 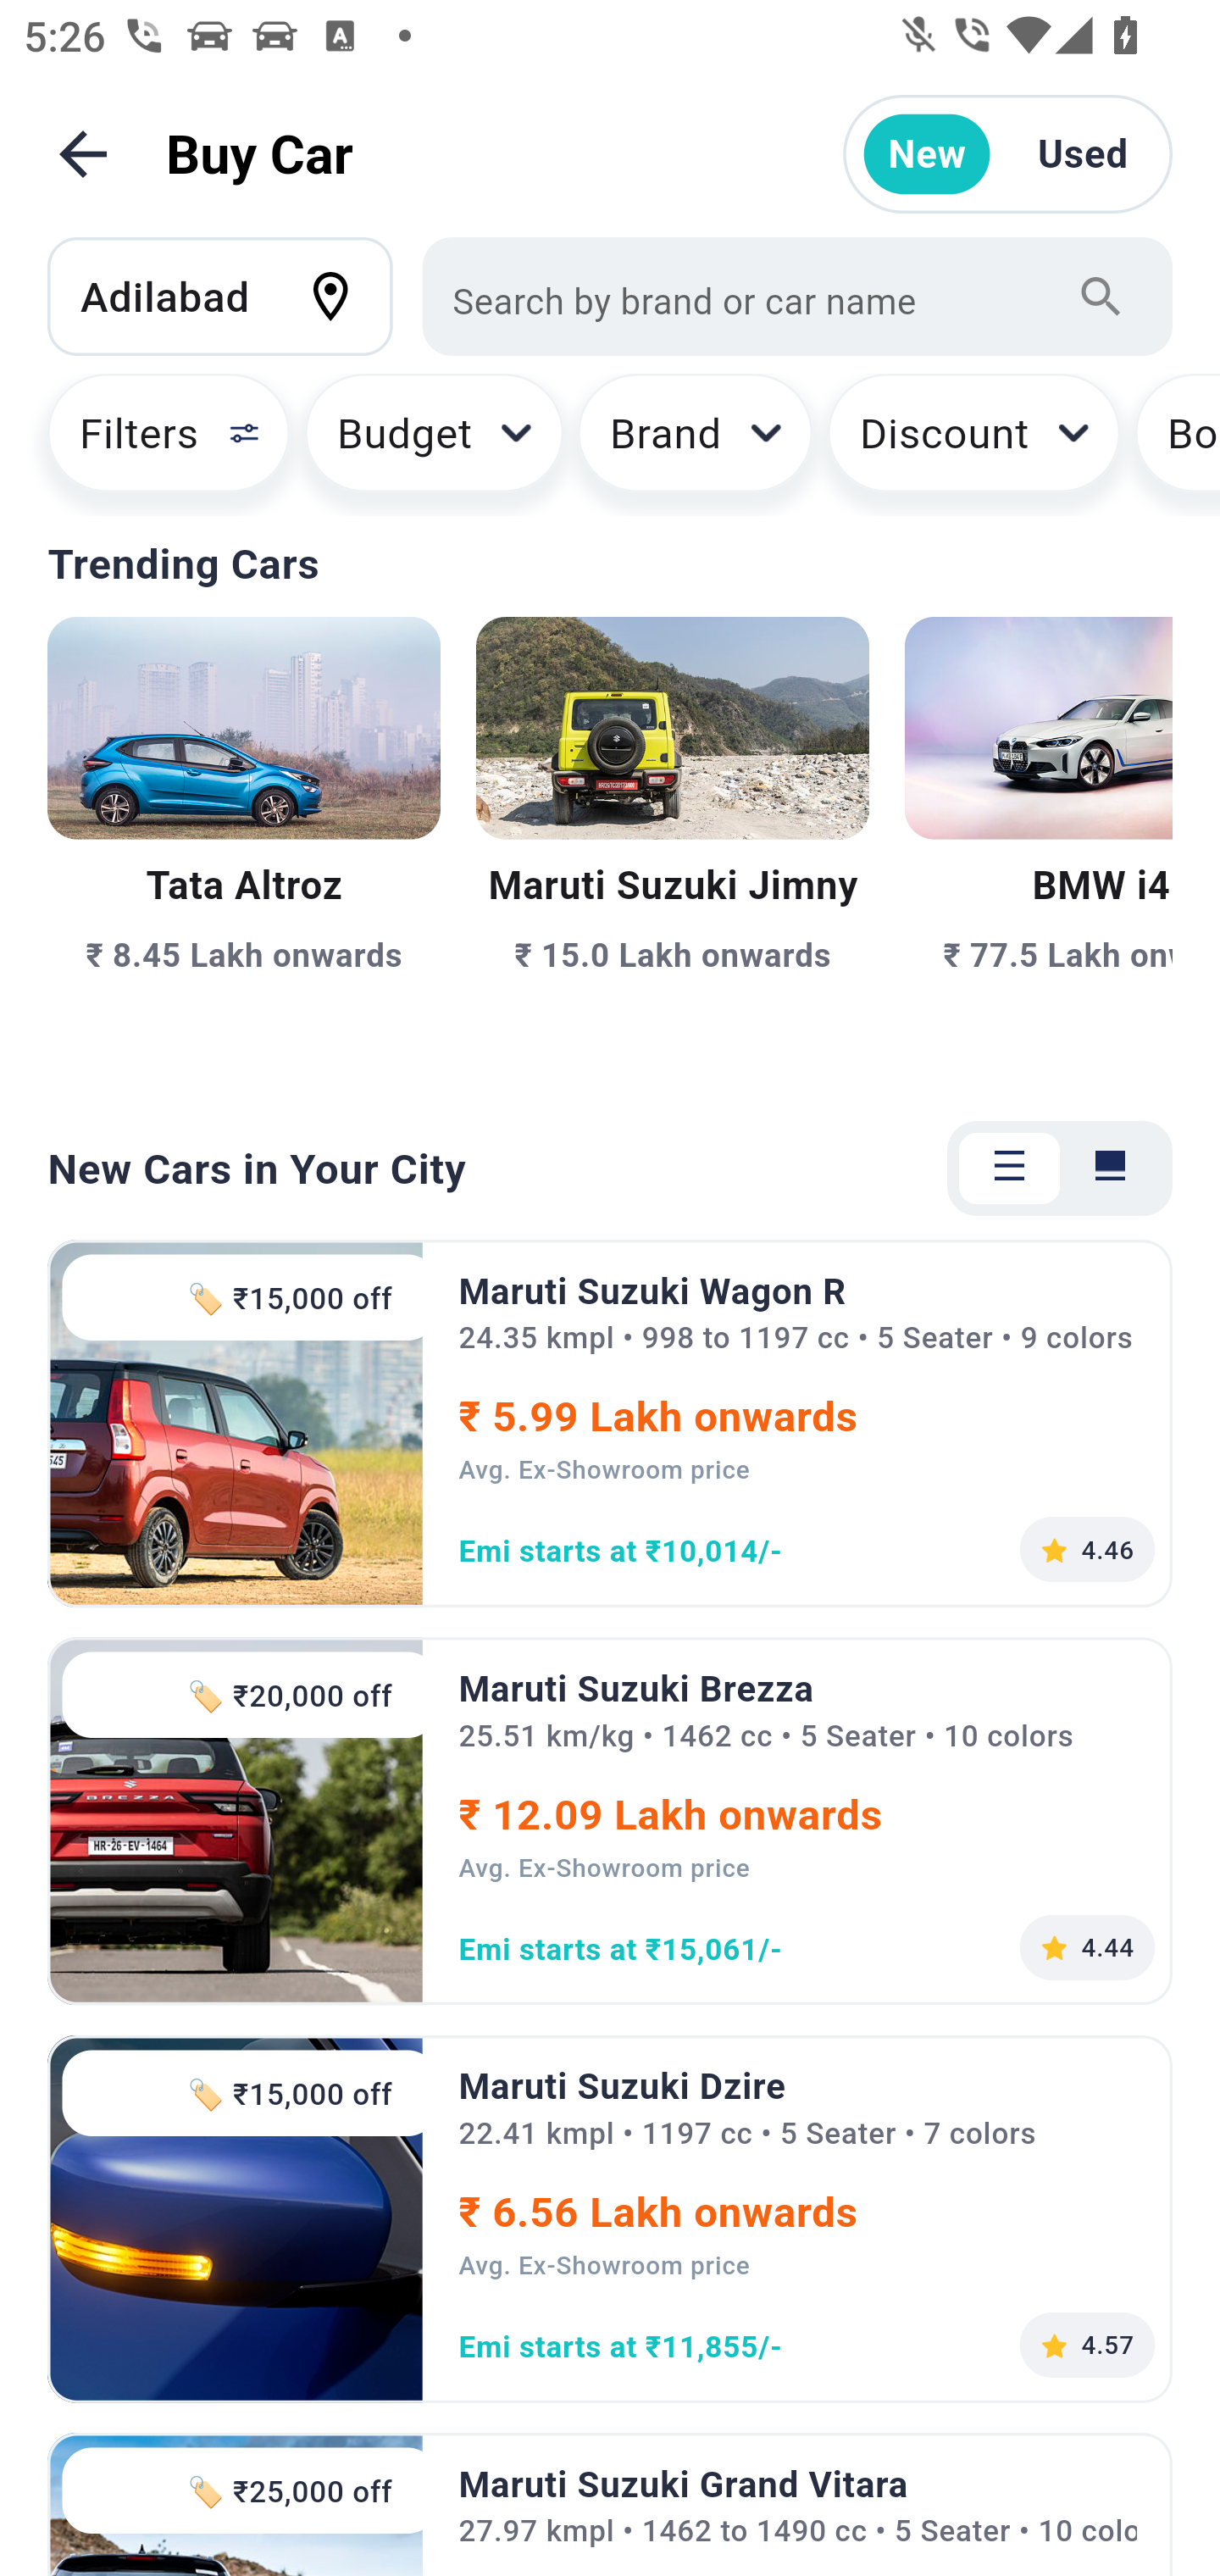 What do you see at coordinates (672, 847) in the screenshot?
I see `₹ 15.0 Lakh onwards Maruti Suzuki Jimny` at bounding box center [672, 847].